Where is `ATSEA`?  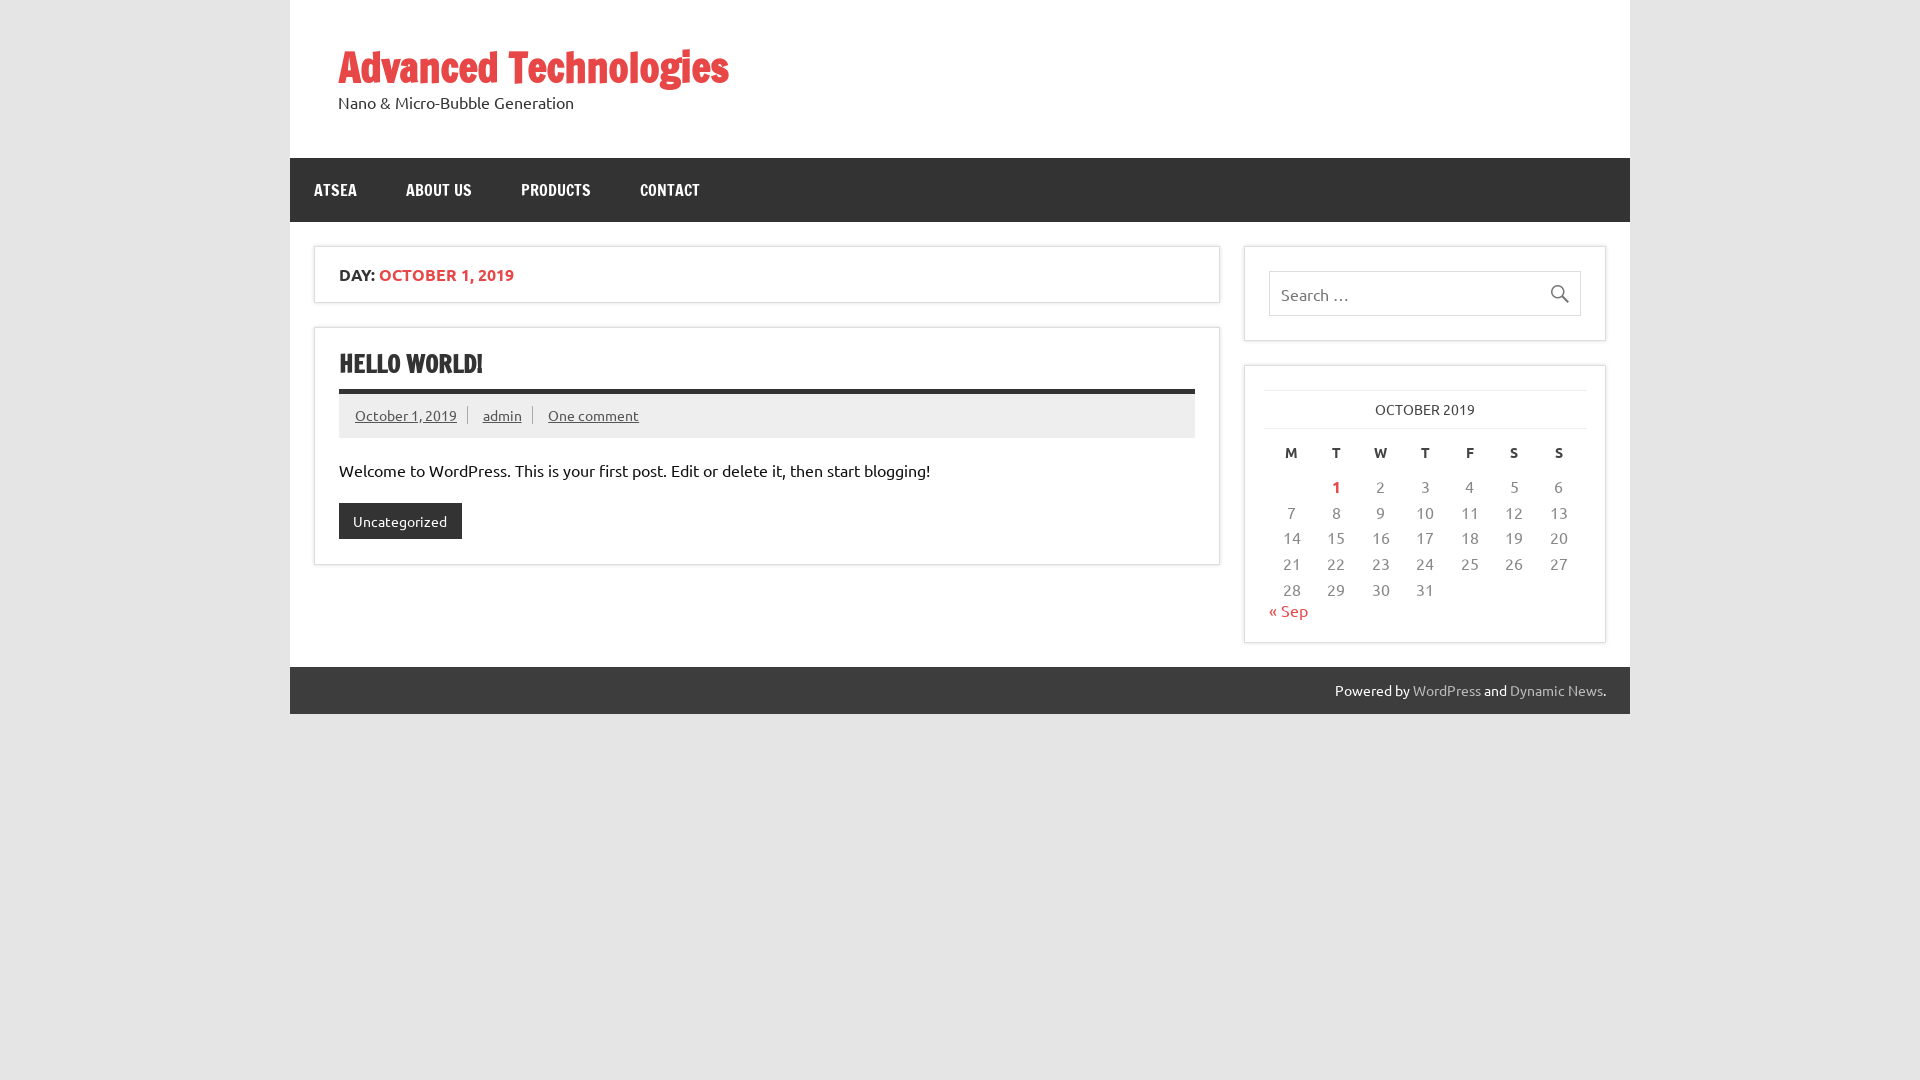 ATSEA is located at coordinates (336, 190).